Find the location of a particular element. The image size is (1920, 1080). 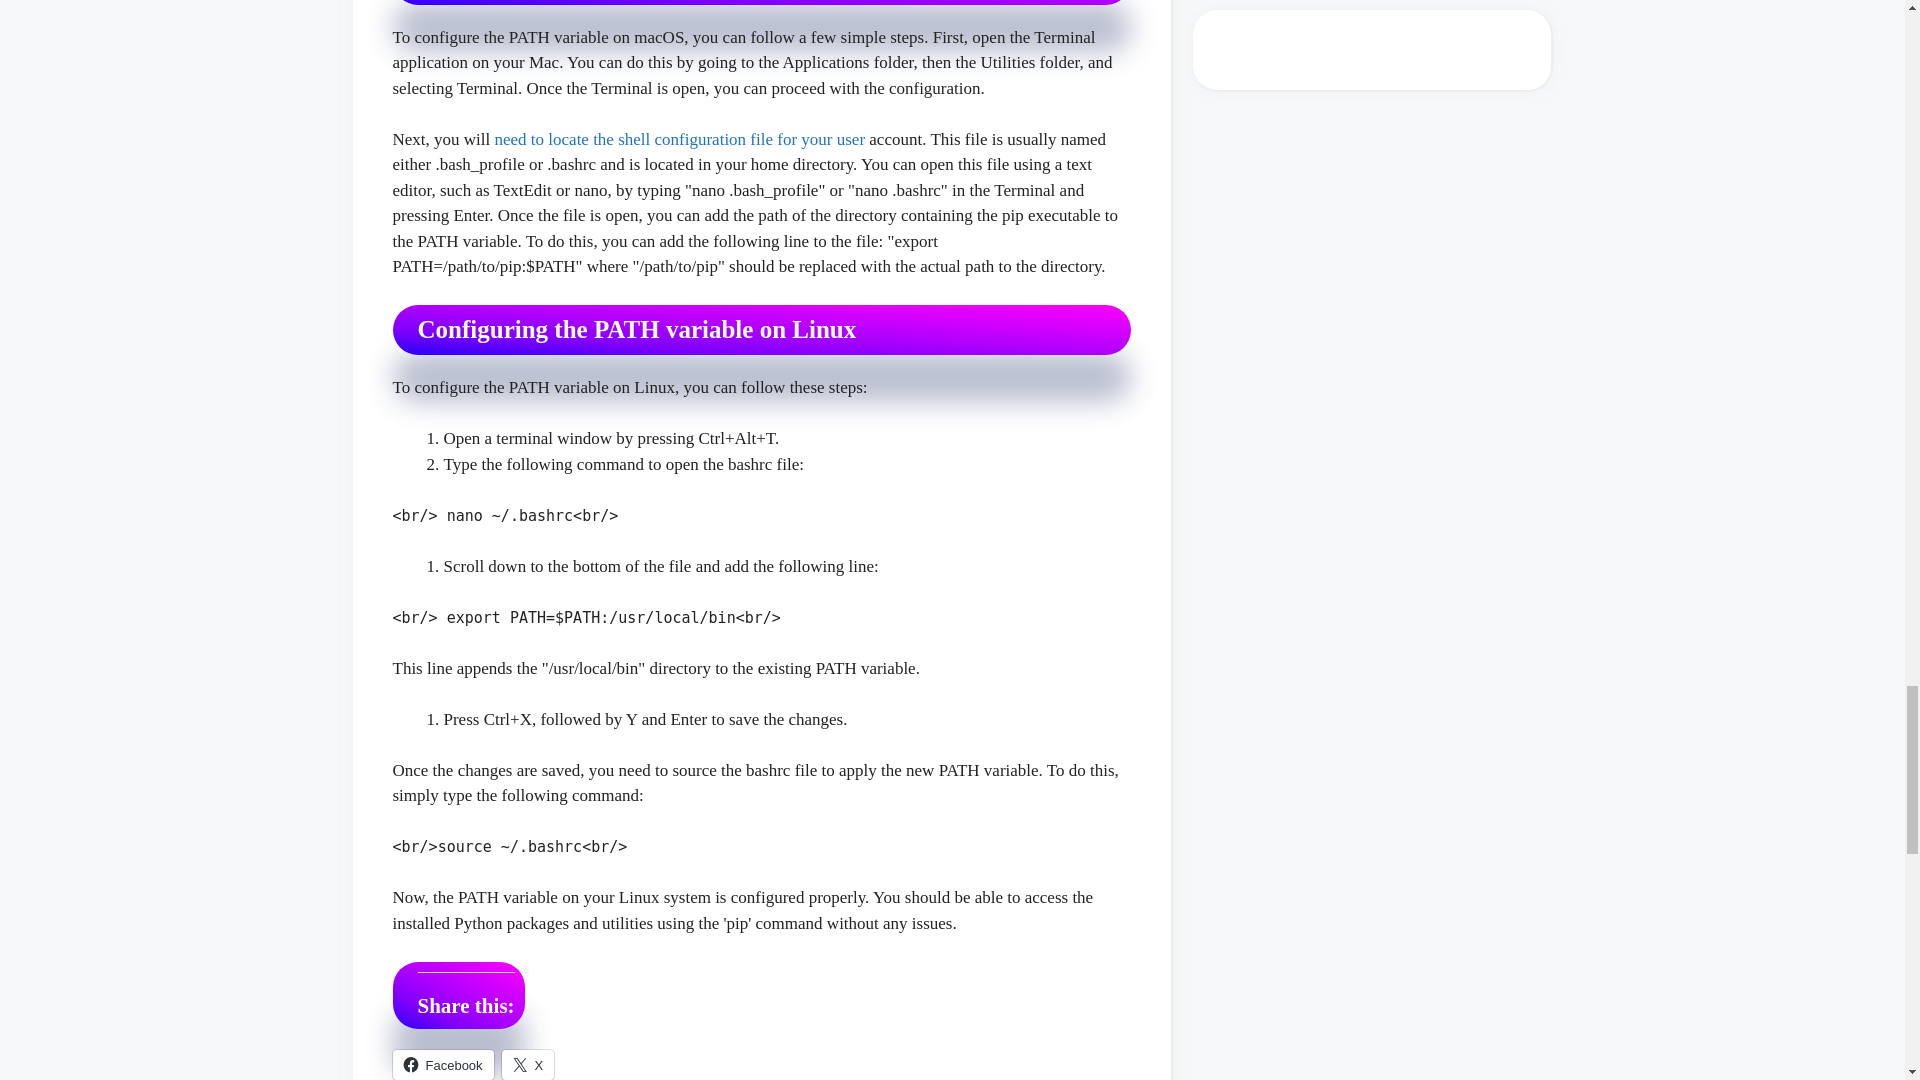

X is located at coordinates (528, 1064).